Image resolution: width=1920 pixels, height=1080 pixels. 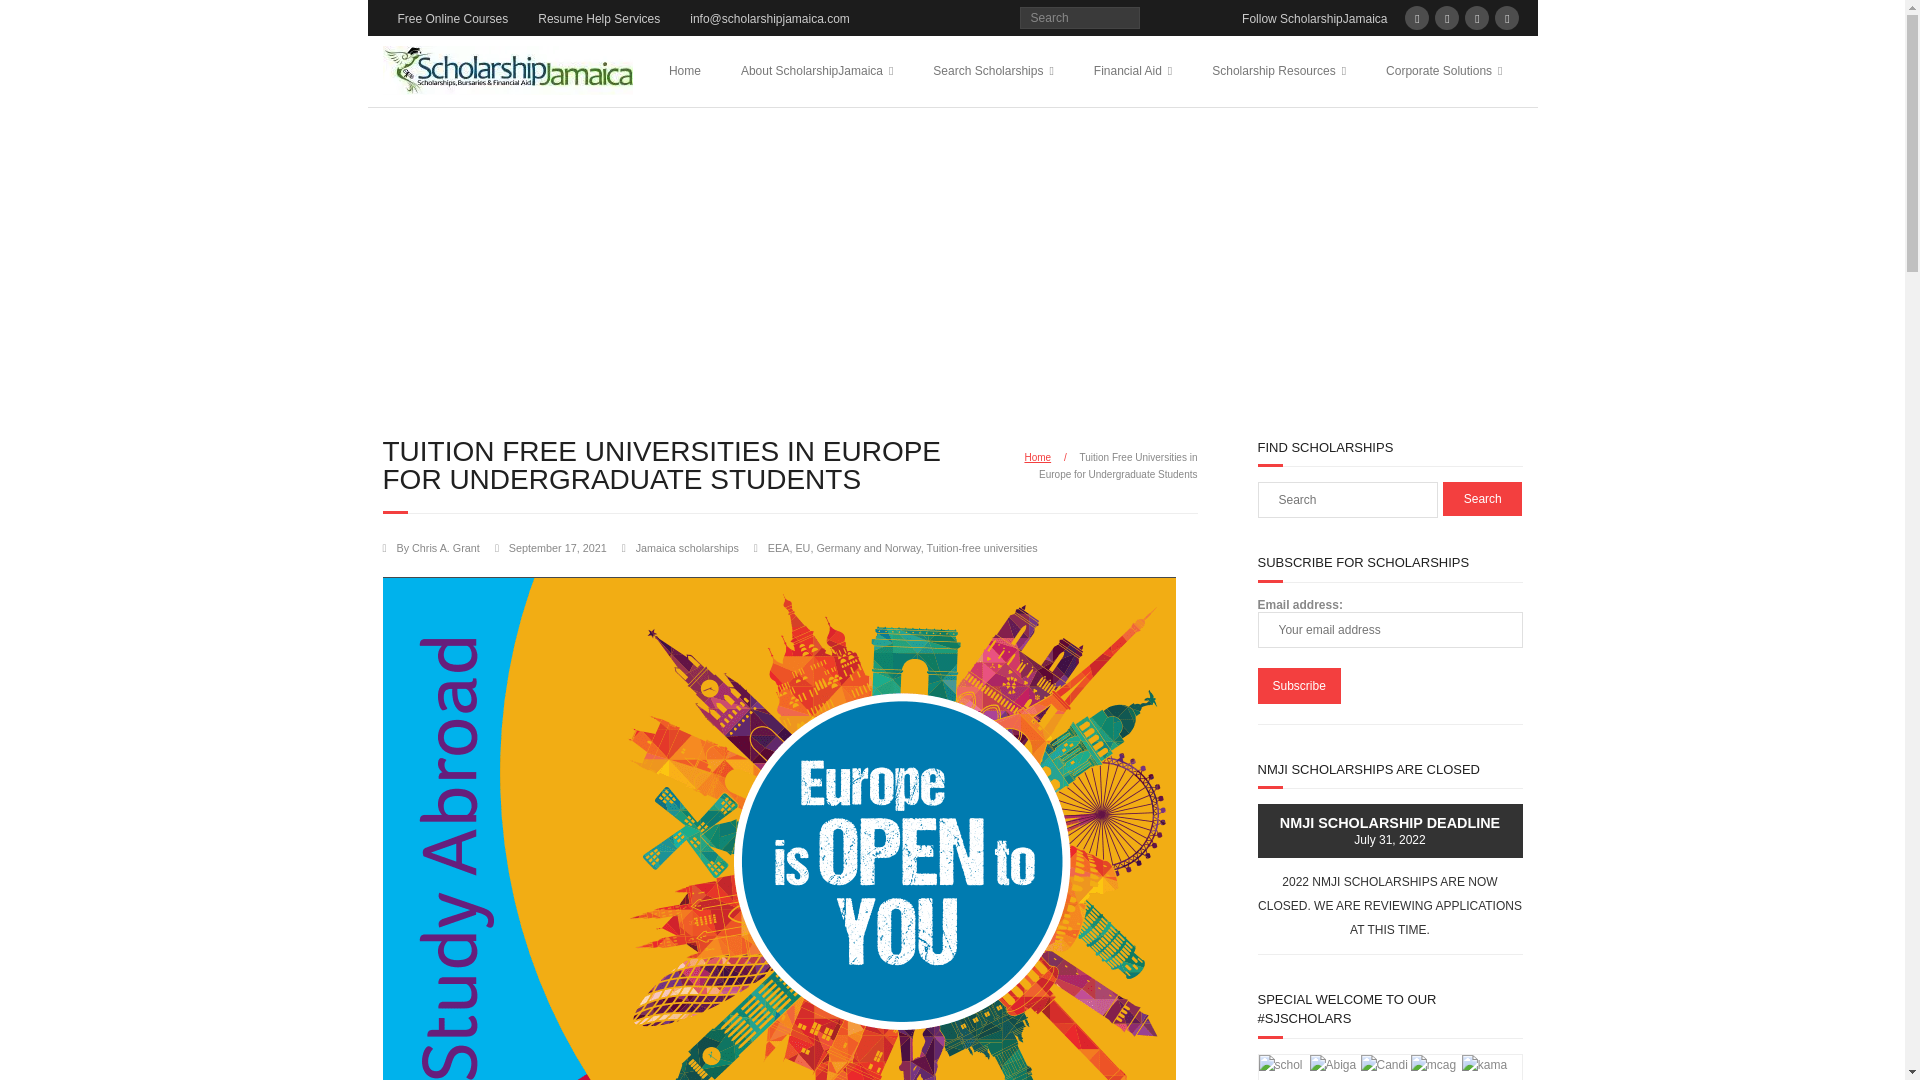 What do you see at coordinates (1383, 1066) in the screenshot?
I see `Candi` at bounding box center [1383, 1066].